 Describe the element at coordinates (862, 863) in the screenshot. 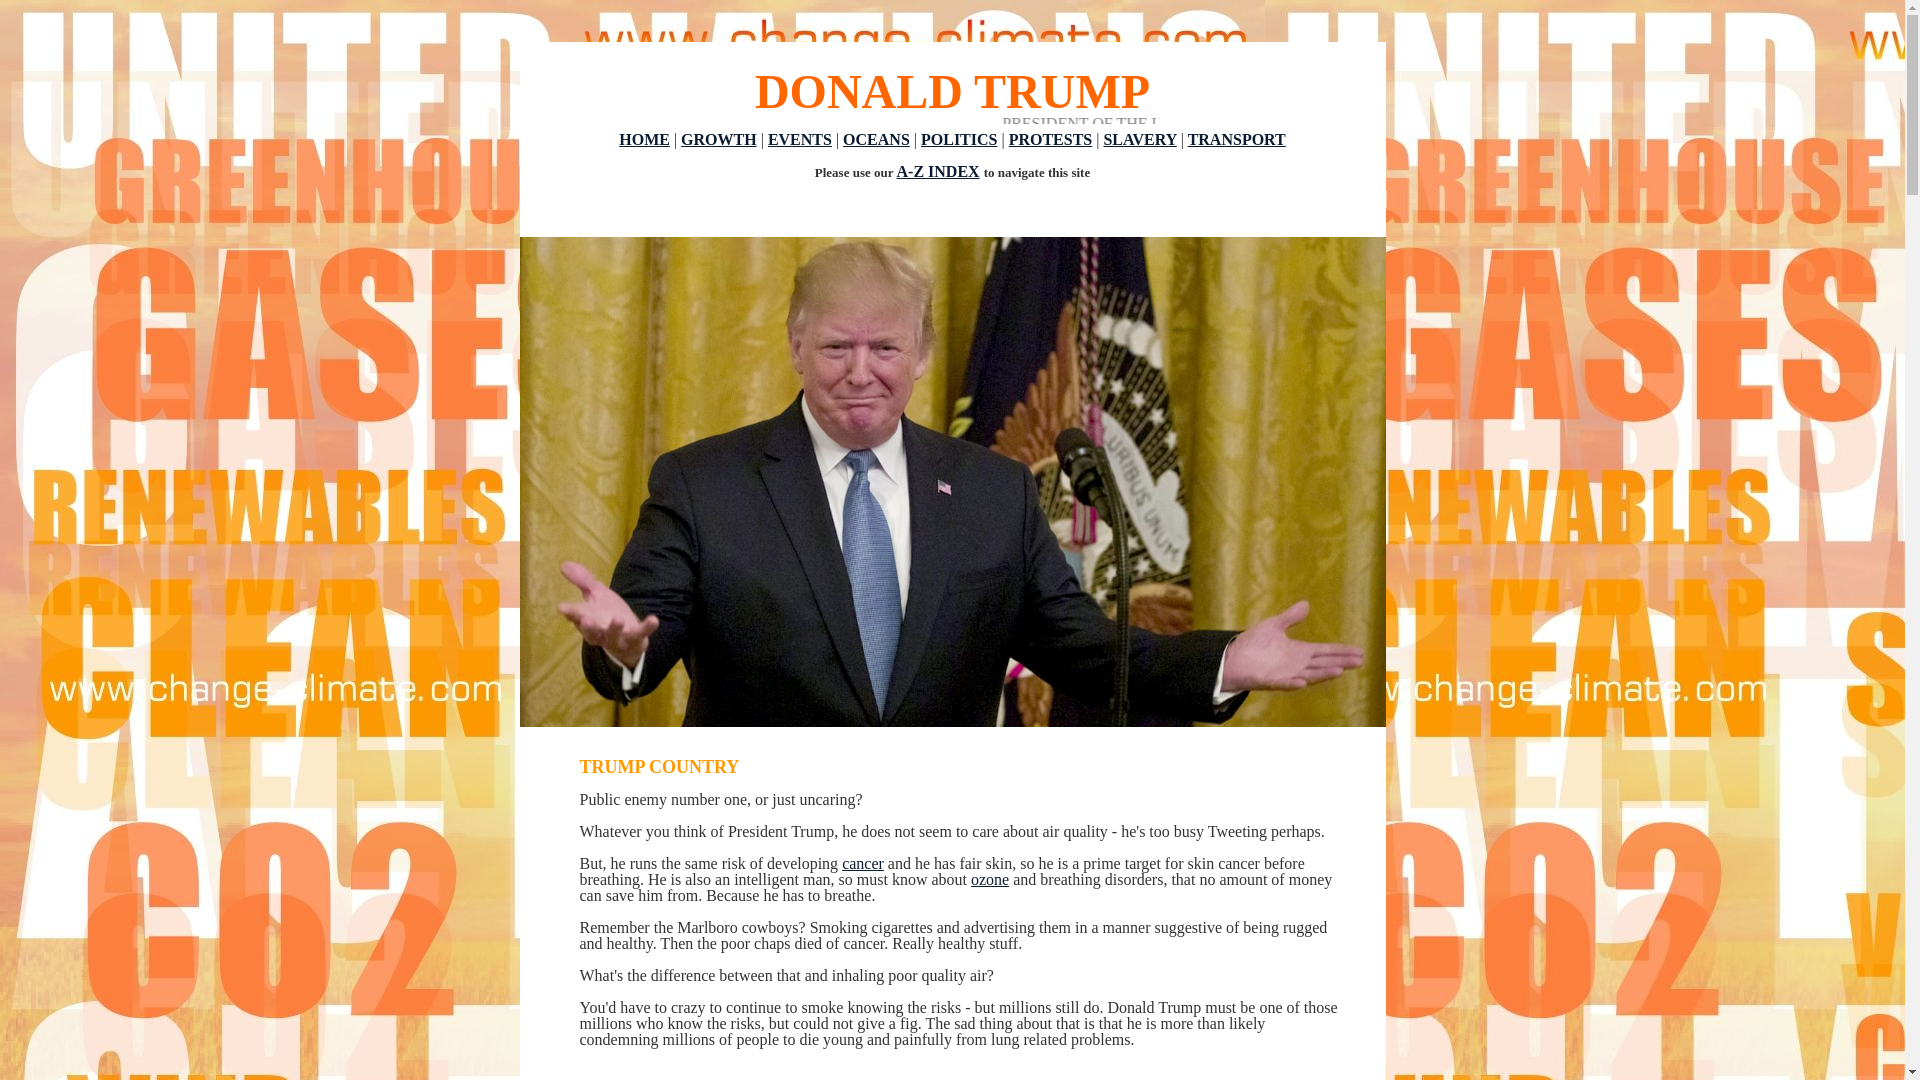

I see `cancer` at that location.